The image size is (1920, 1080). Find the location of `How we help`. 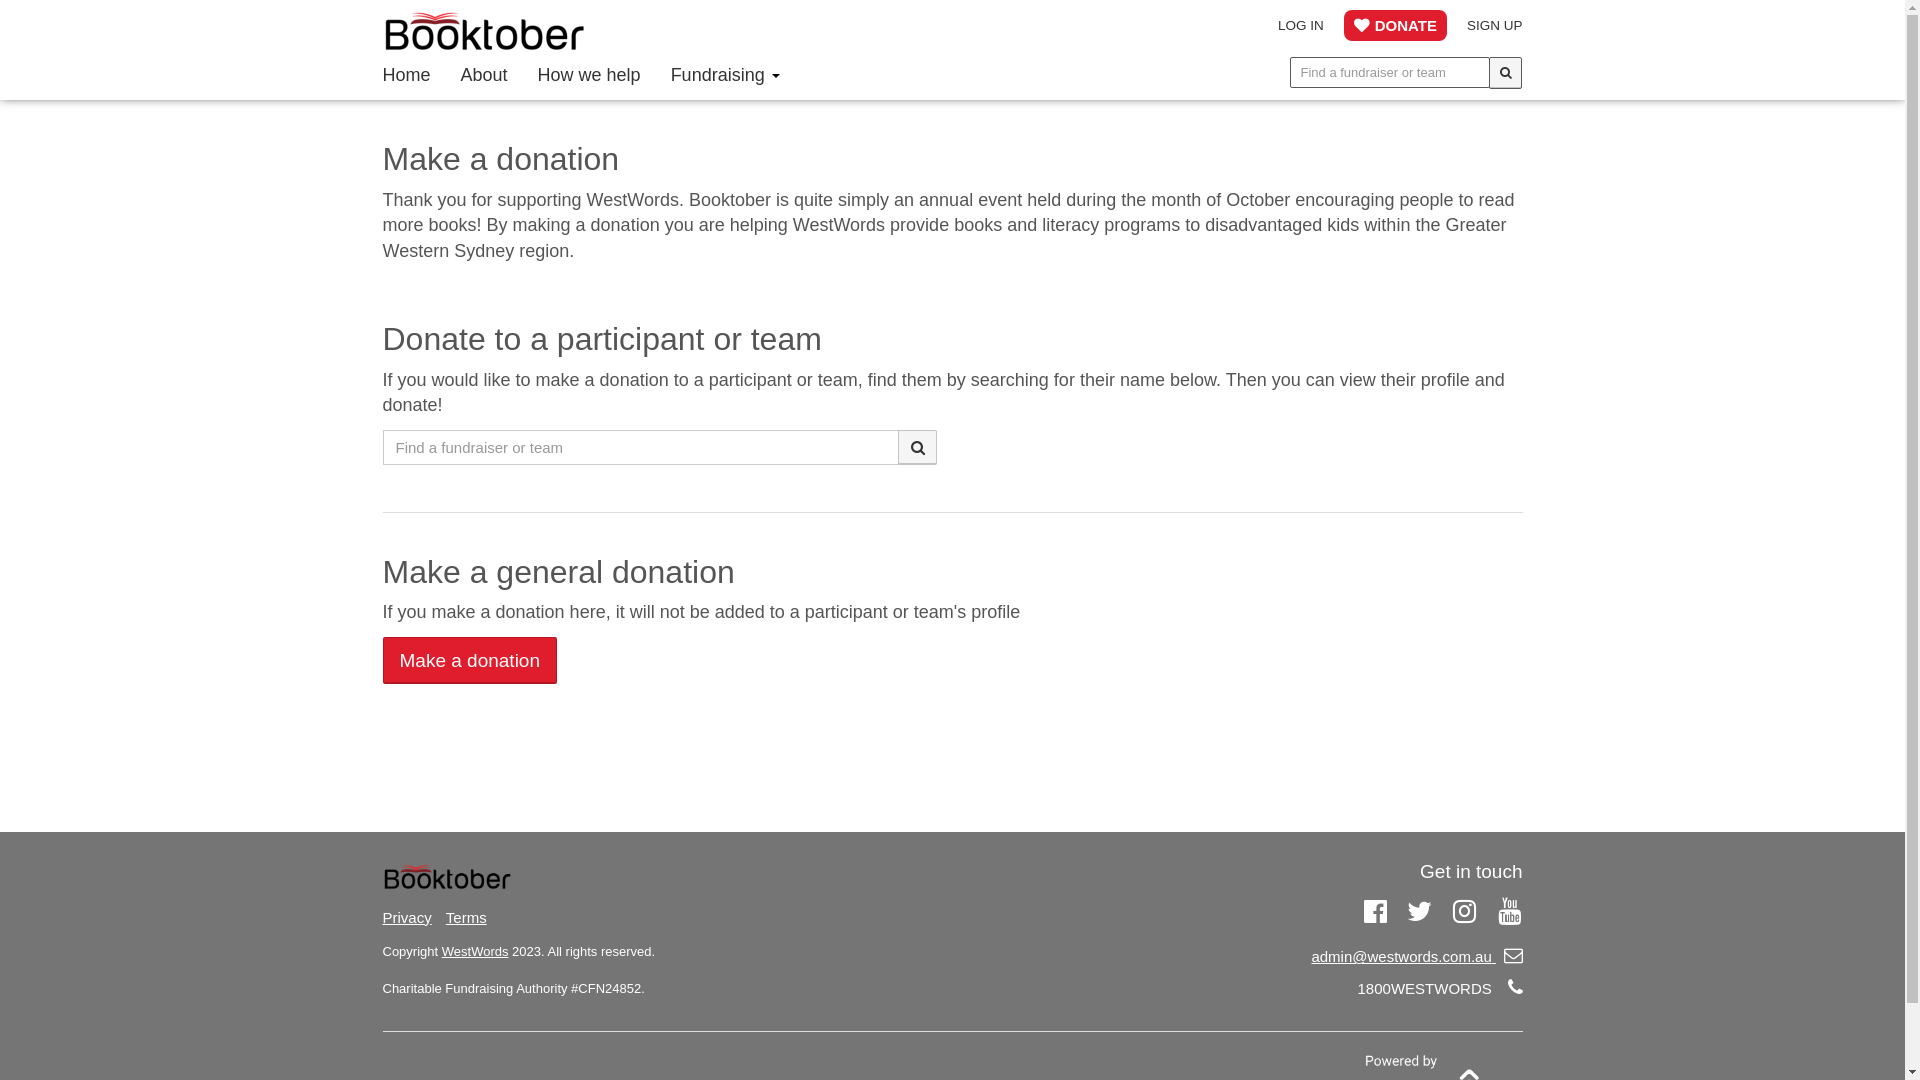

How we help is located at coordinates (590, 75).